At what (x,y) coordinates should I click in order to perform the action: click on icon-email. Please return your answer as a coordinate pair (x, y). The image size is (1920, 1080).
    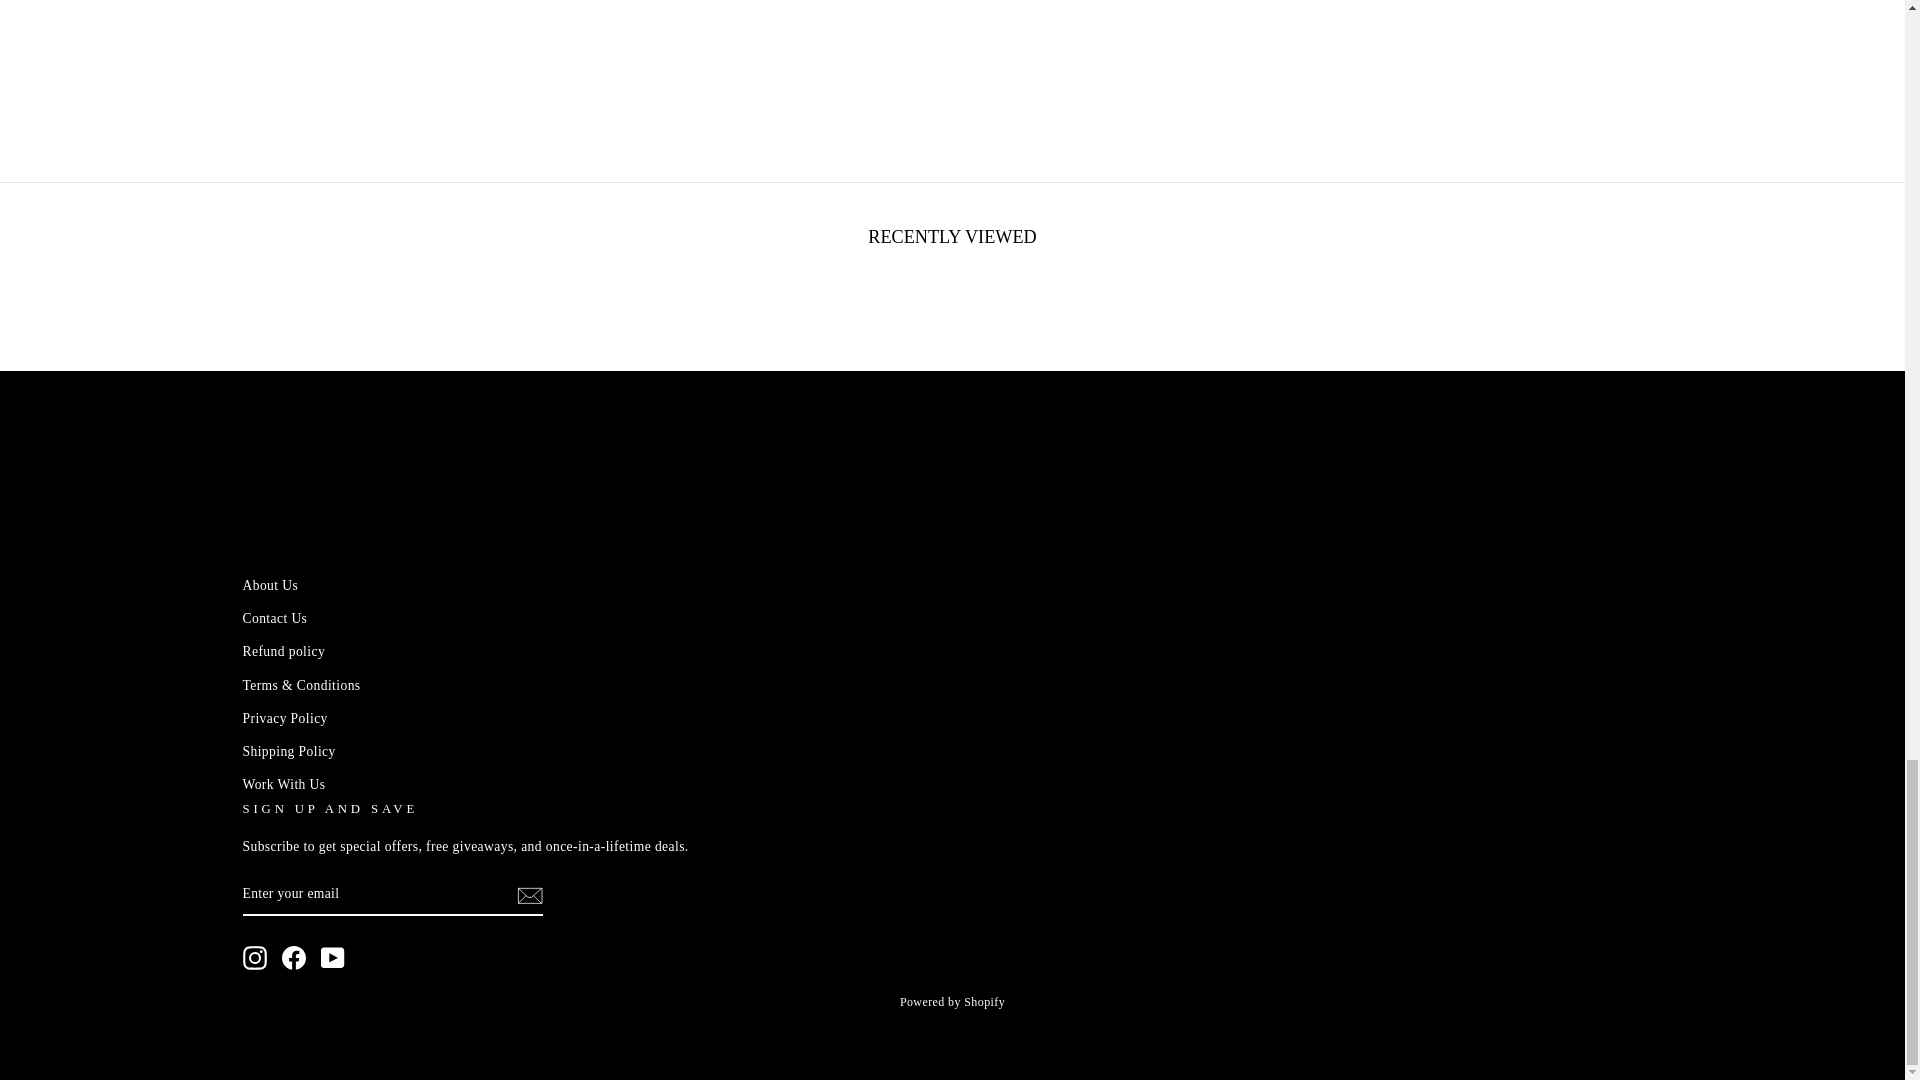
    Looking at the image, I should click on (528, 896).